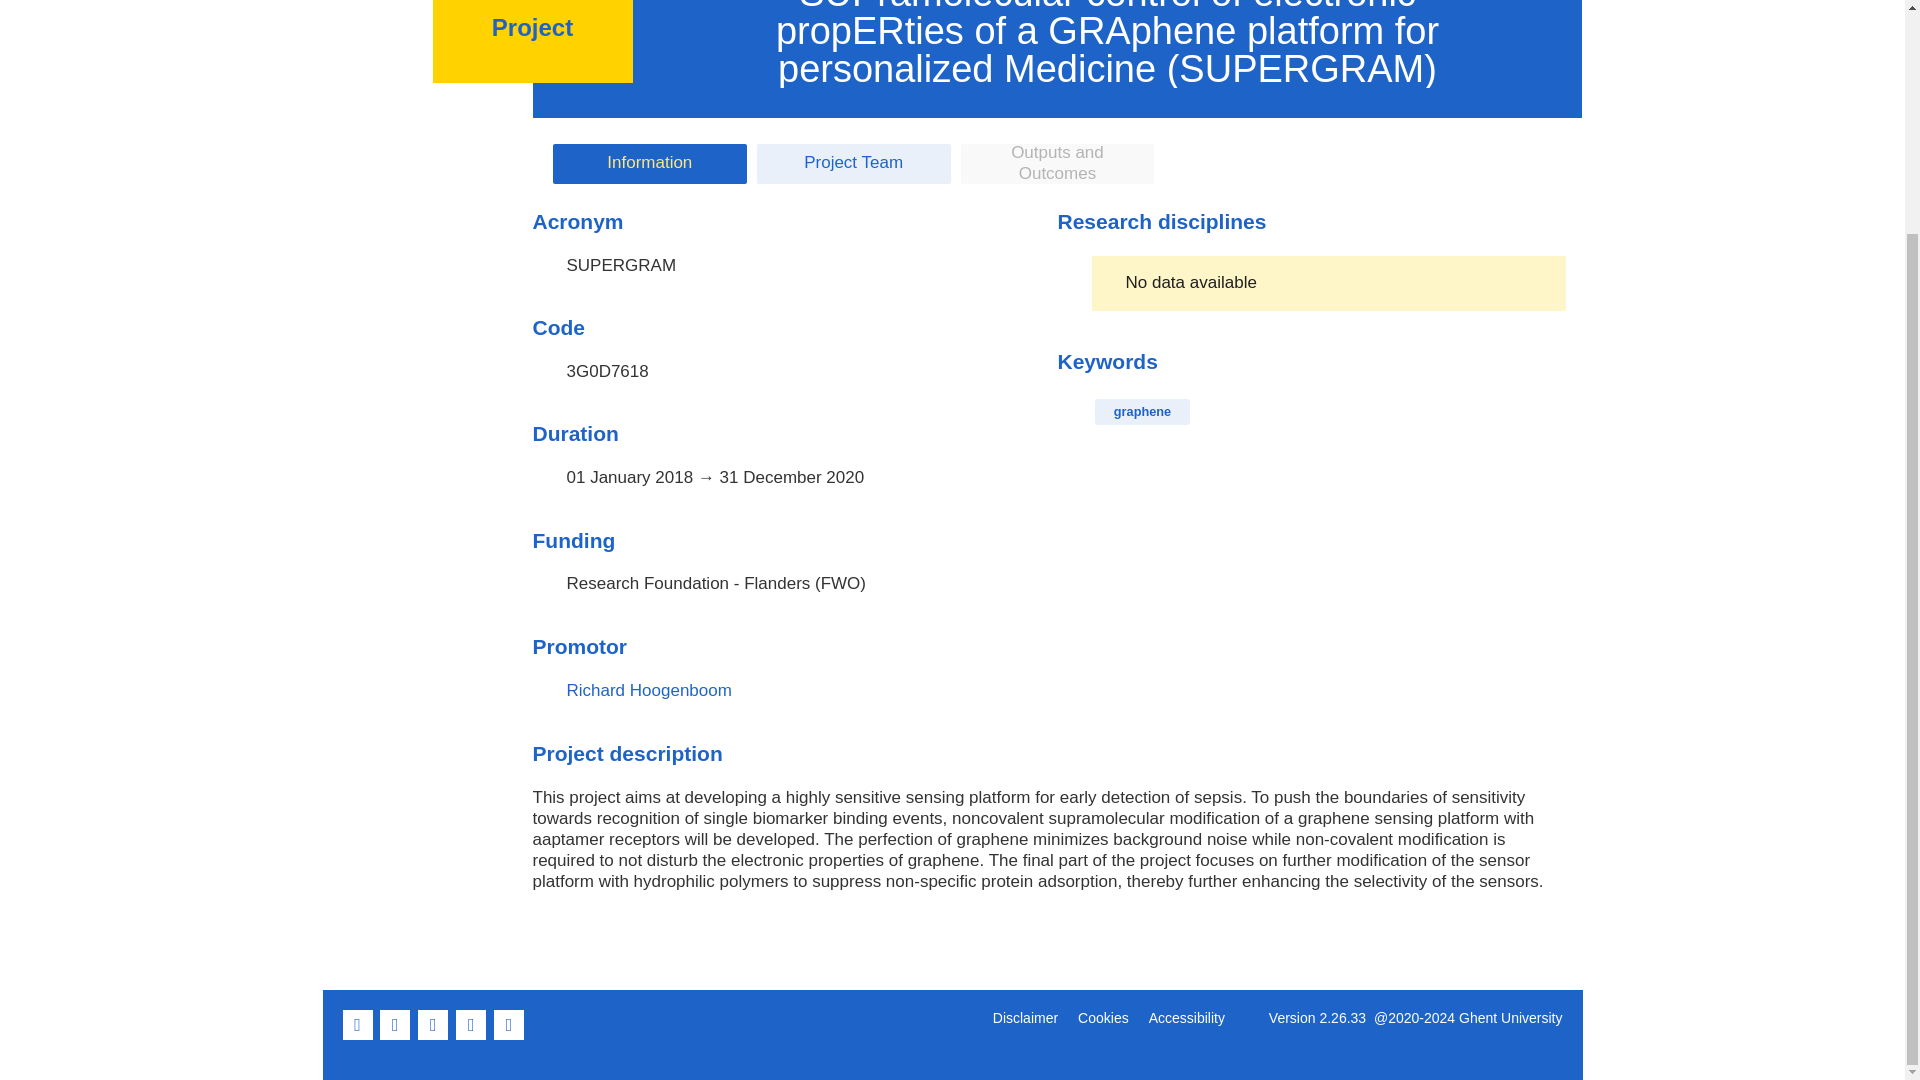 The height and width of the screenshot is (1080, 1920). What do you see at coordinates (397, 1036) in the screenshot?
I see `Twitter` at bounding box center [397, 1036].